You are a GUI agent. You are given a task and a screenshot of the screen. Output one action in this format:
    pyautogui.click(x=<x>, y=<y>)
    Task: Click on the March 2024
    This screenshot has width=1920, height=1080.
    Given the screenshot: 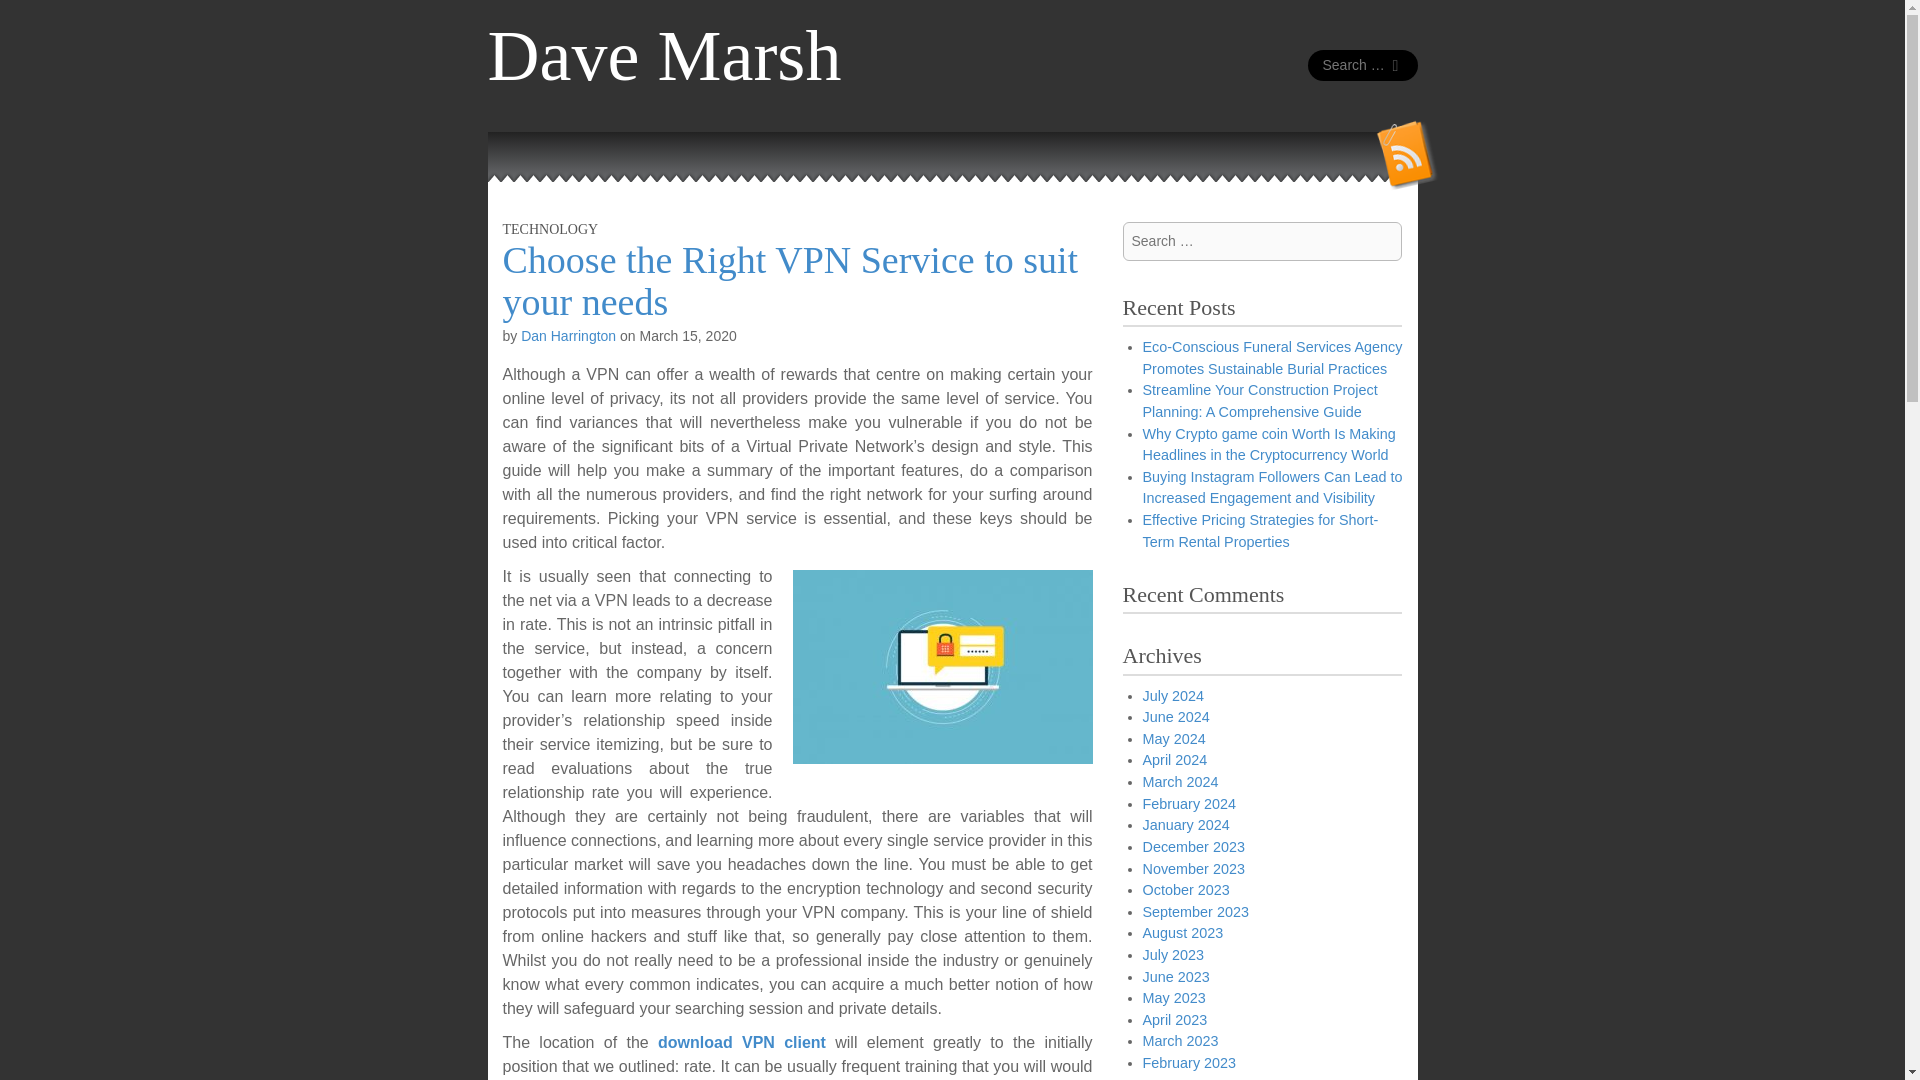 What is the action you would take?
    pyautogui.click(x=1180, y=782)
    